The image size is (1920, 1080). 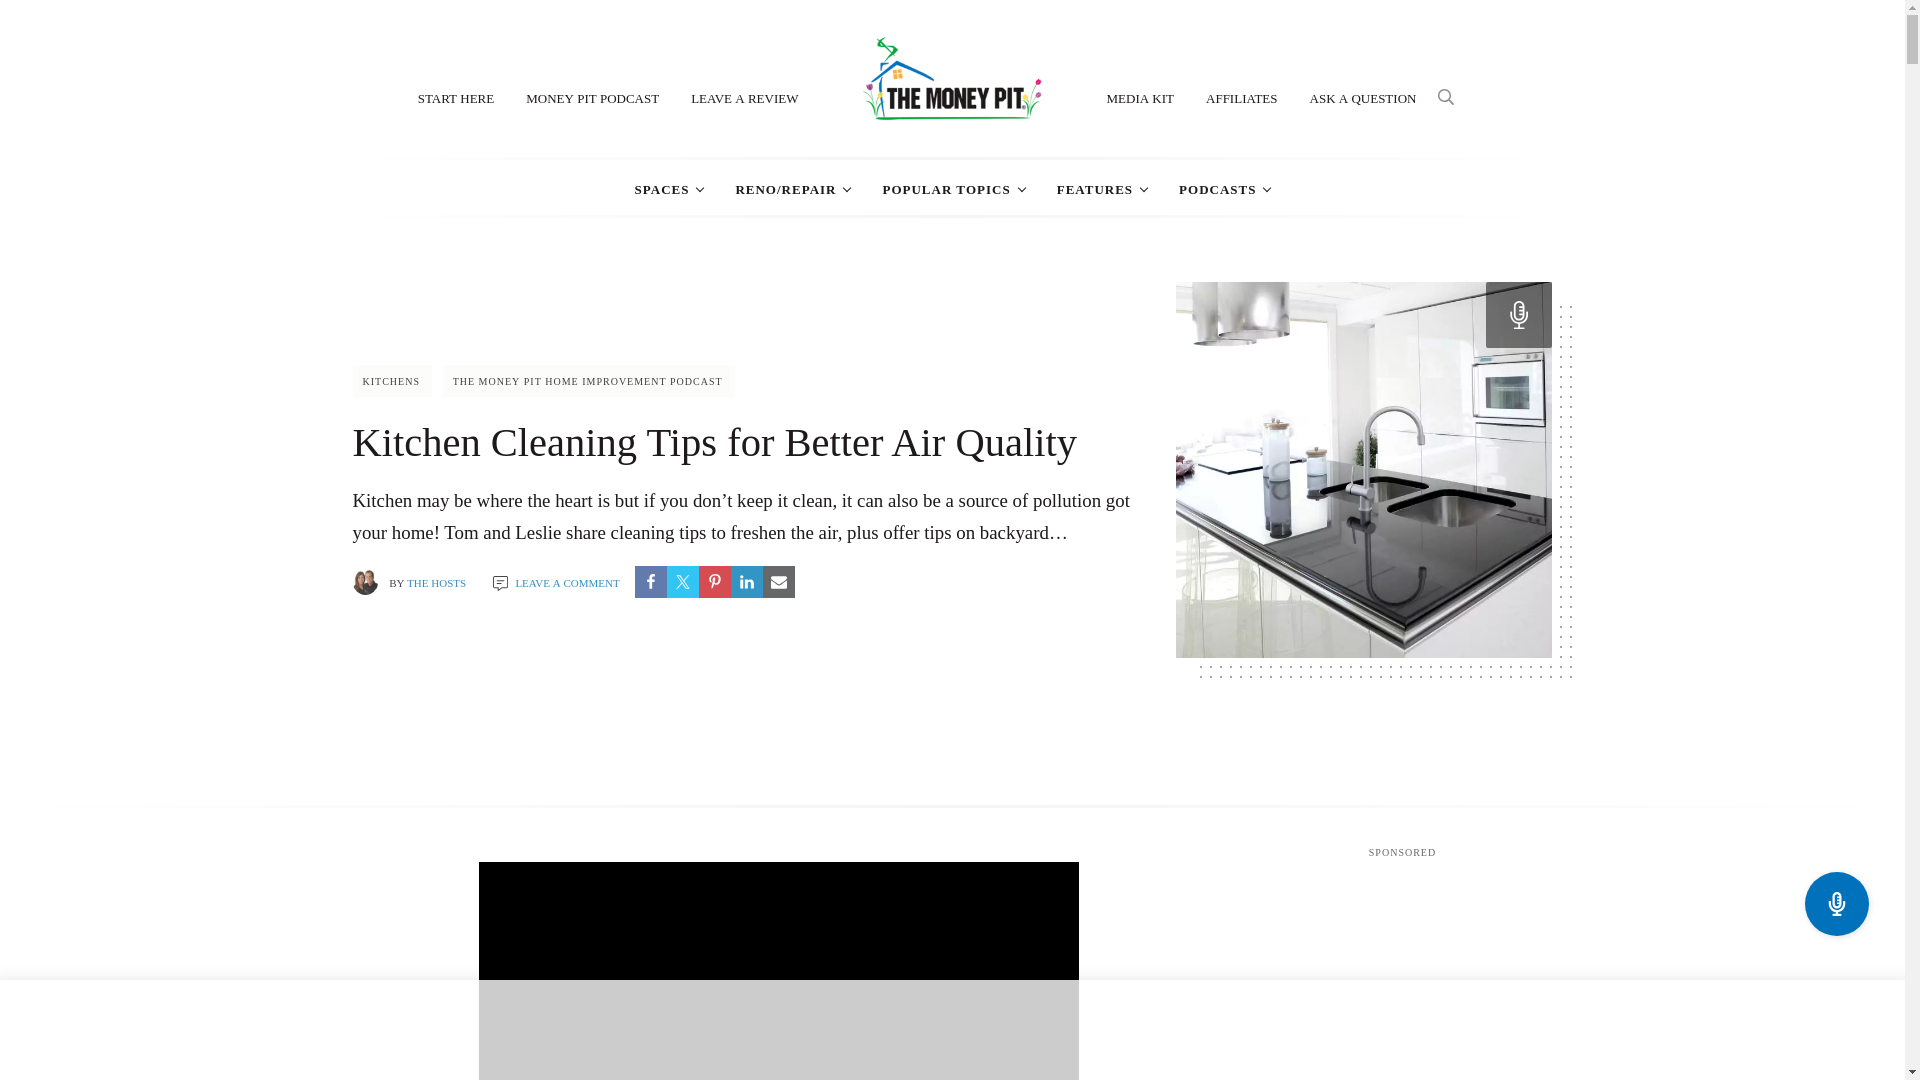 I want to click on Start Here, so click(x=456, y=96).